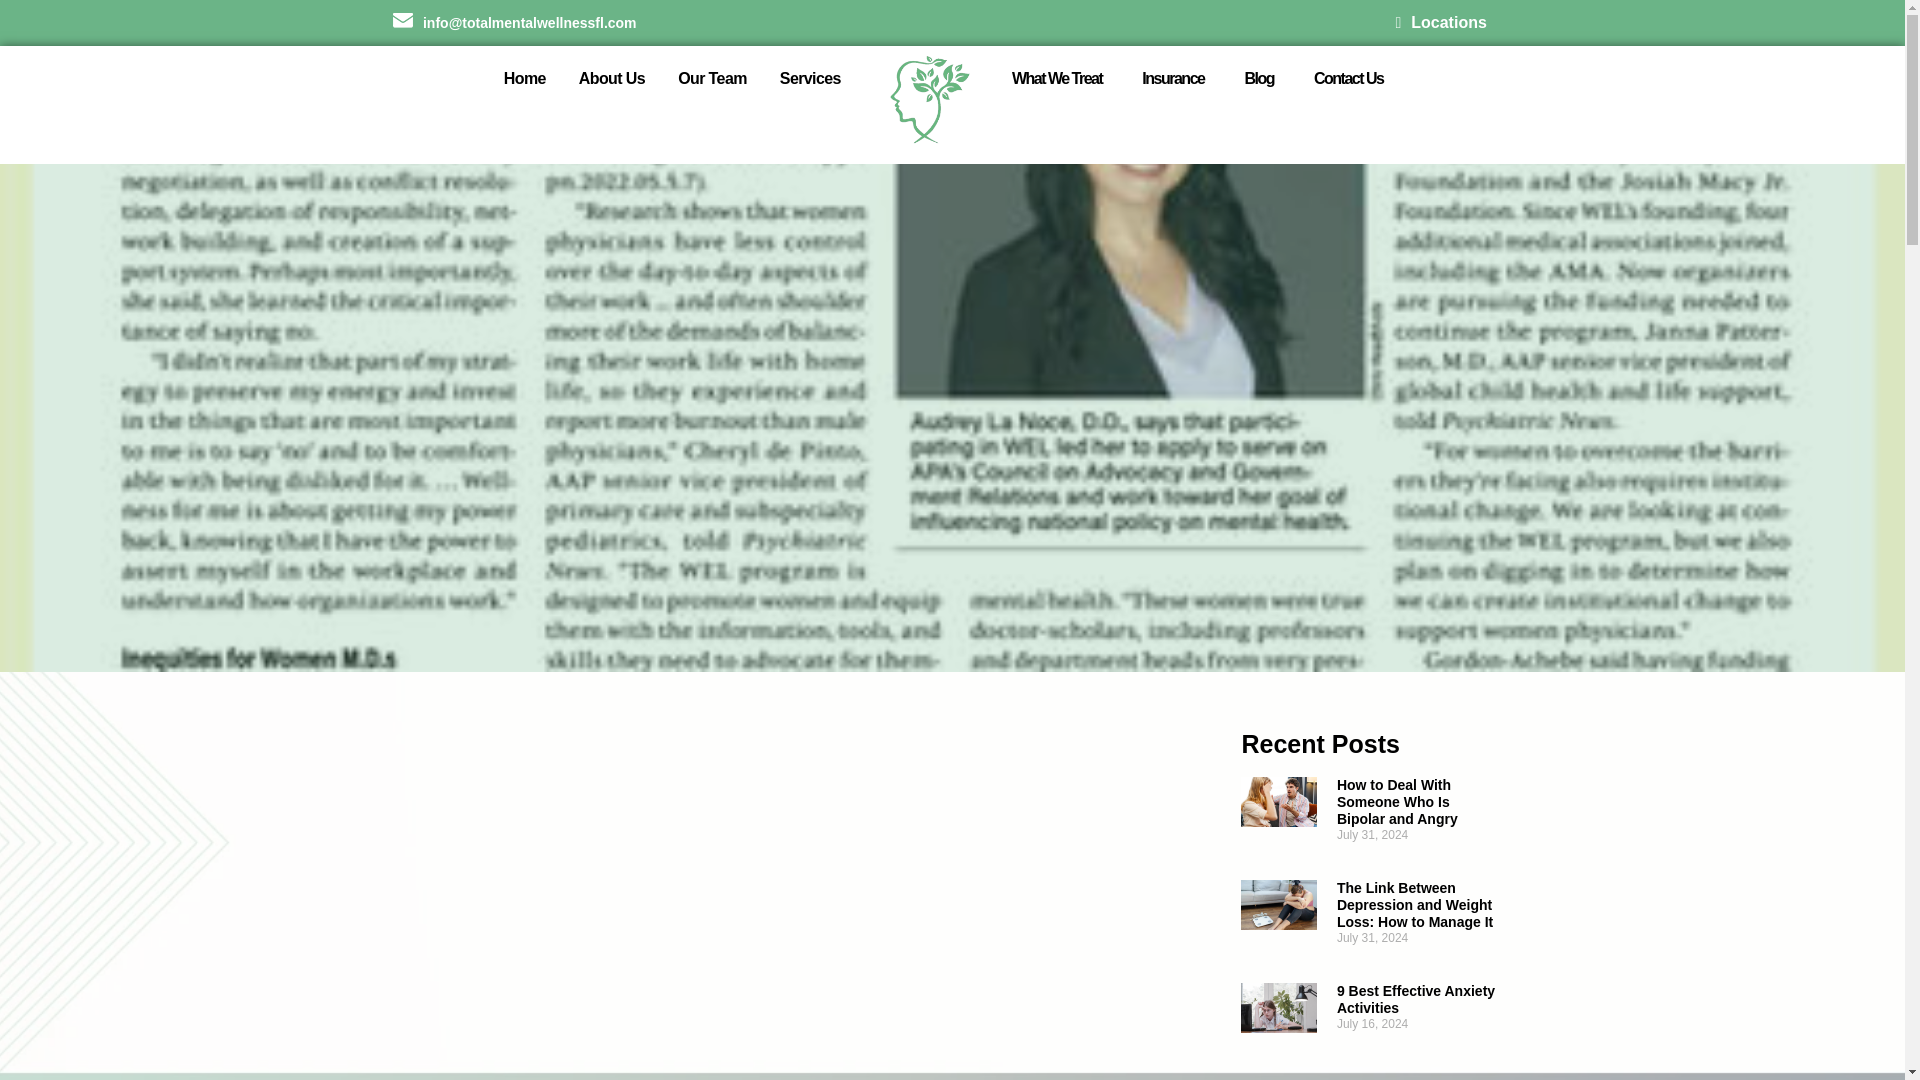 The width and height of the screenshot is (1920, 1080). I want to click on Locations, so click(1440, 23).